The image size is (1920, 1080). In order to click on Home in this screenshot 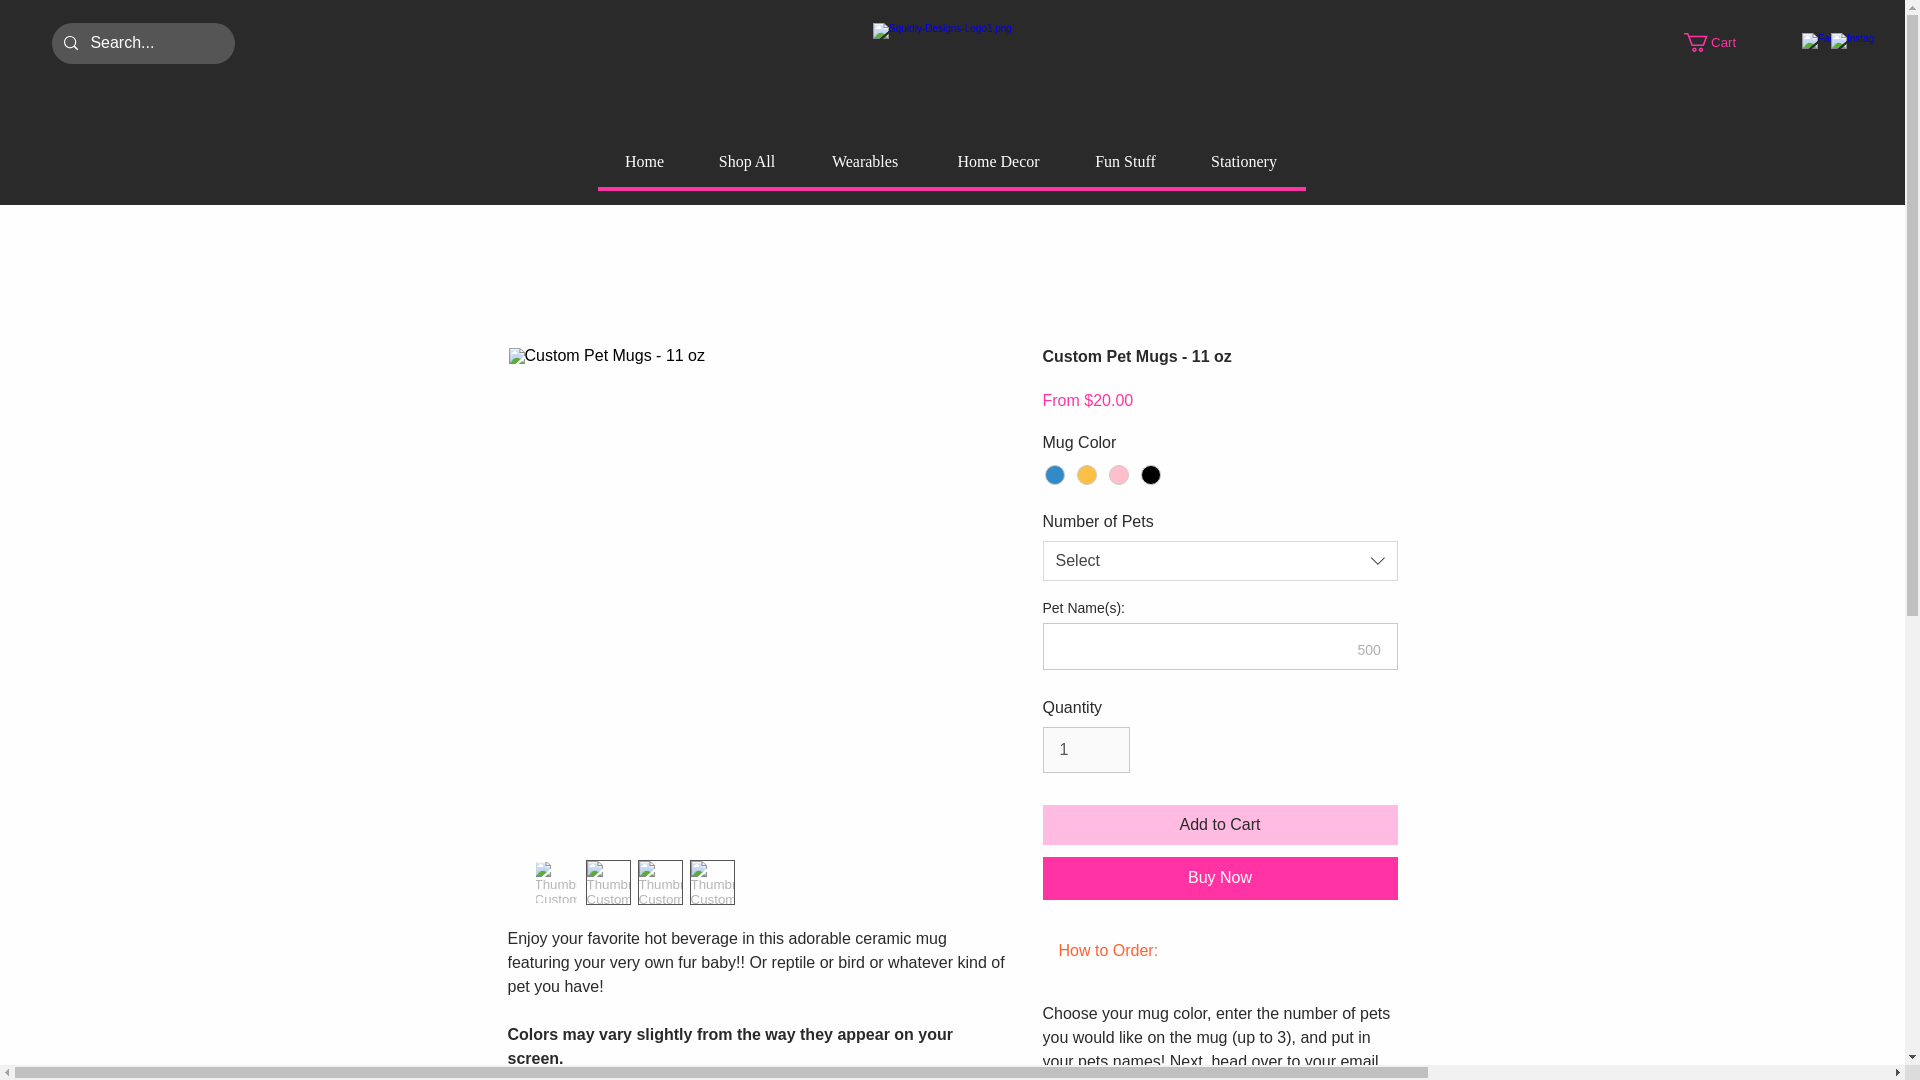, I will do `click(644, 162)`.